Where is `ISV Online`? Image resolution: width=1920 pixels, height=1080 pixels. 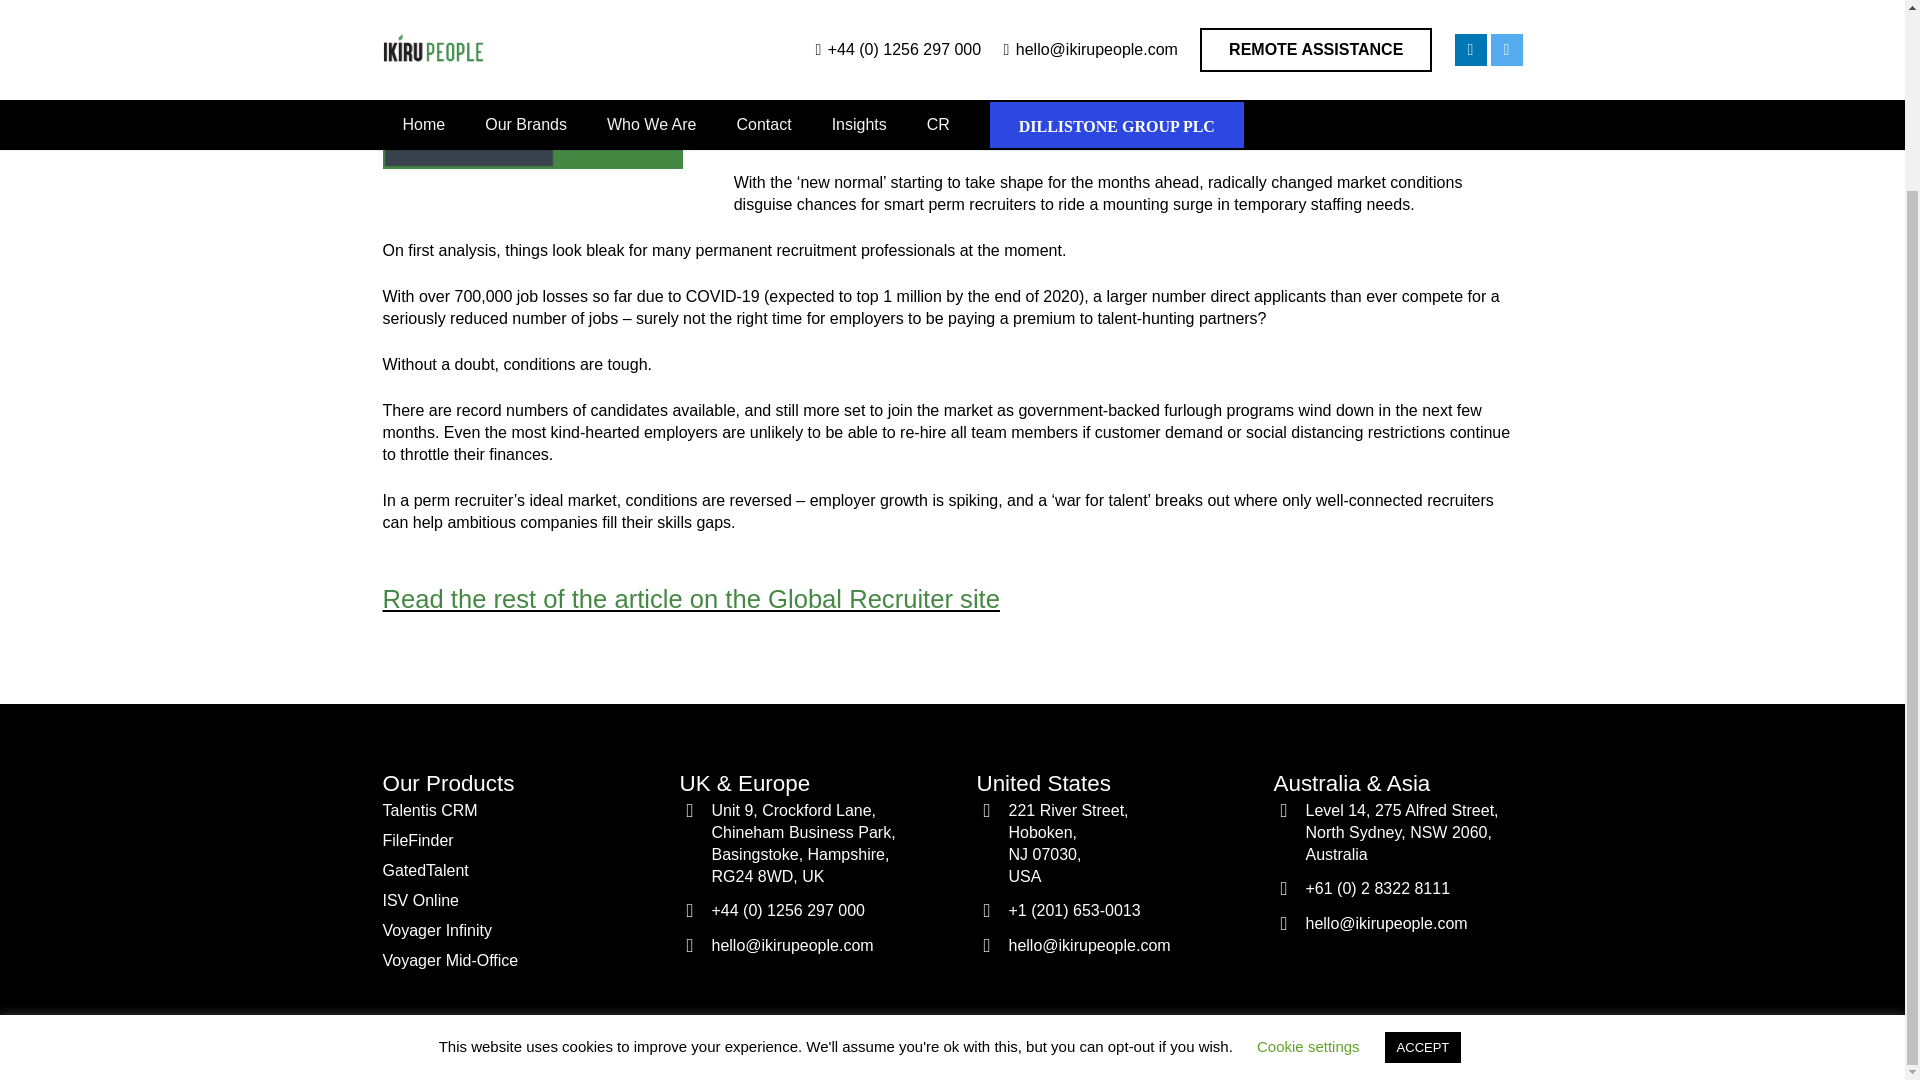 ISV Online is located at coordinates (690, 599).